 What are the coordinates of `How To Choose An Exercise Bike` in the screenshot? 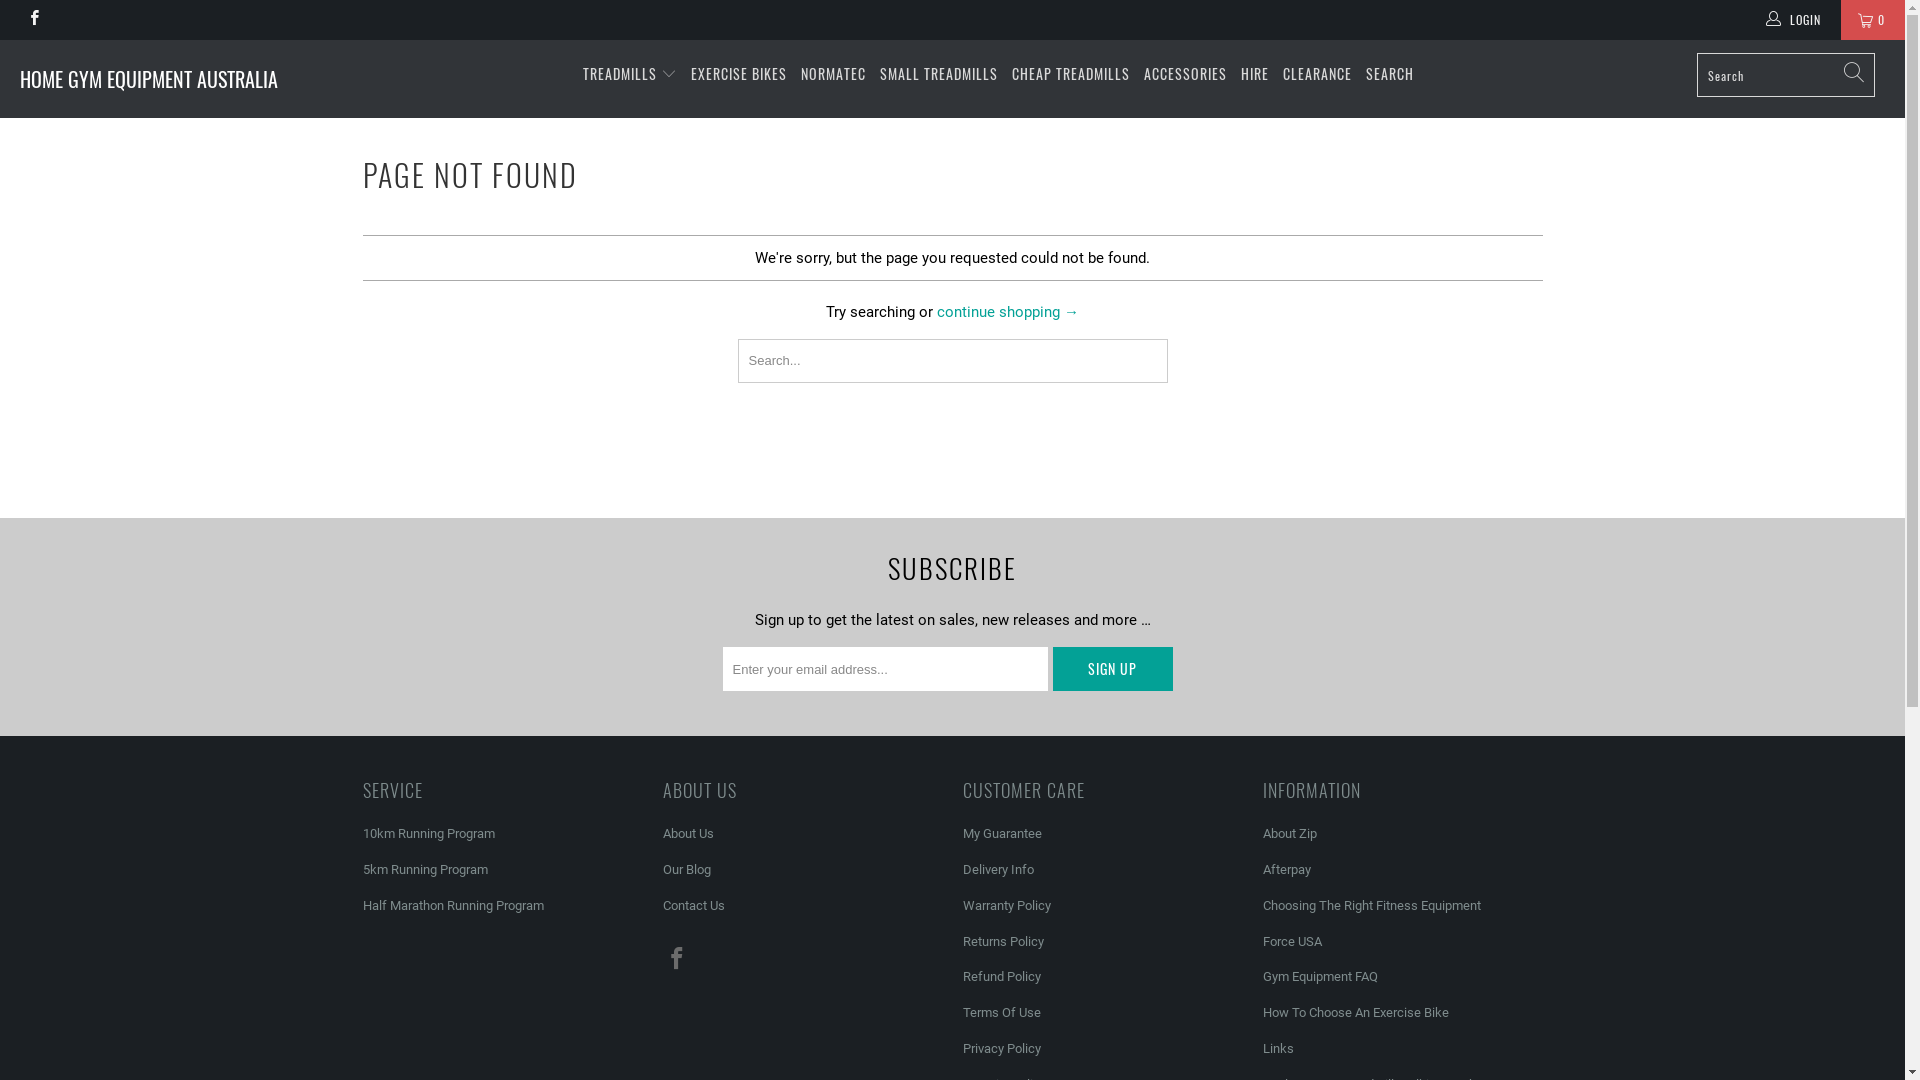 It's located at (1355, 1012).